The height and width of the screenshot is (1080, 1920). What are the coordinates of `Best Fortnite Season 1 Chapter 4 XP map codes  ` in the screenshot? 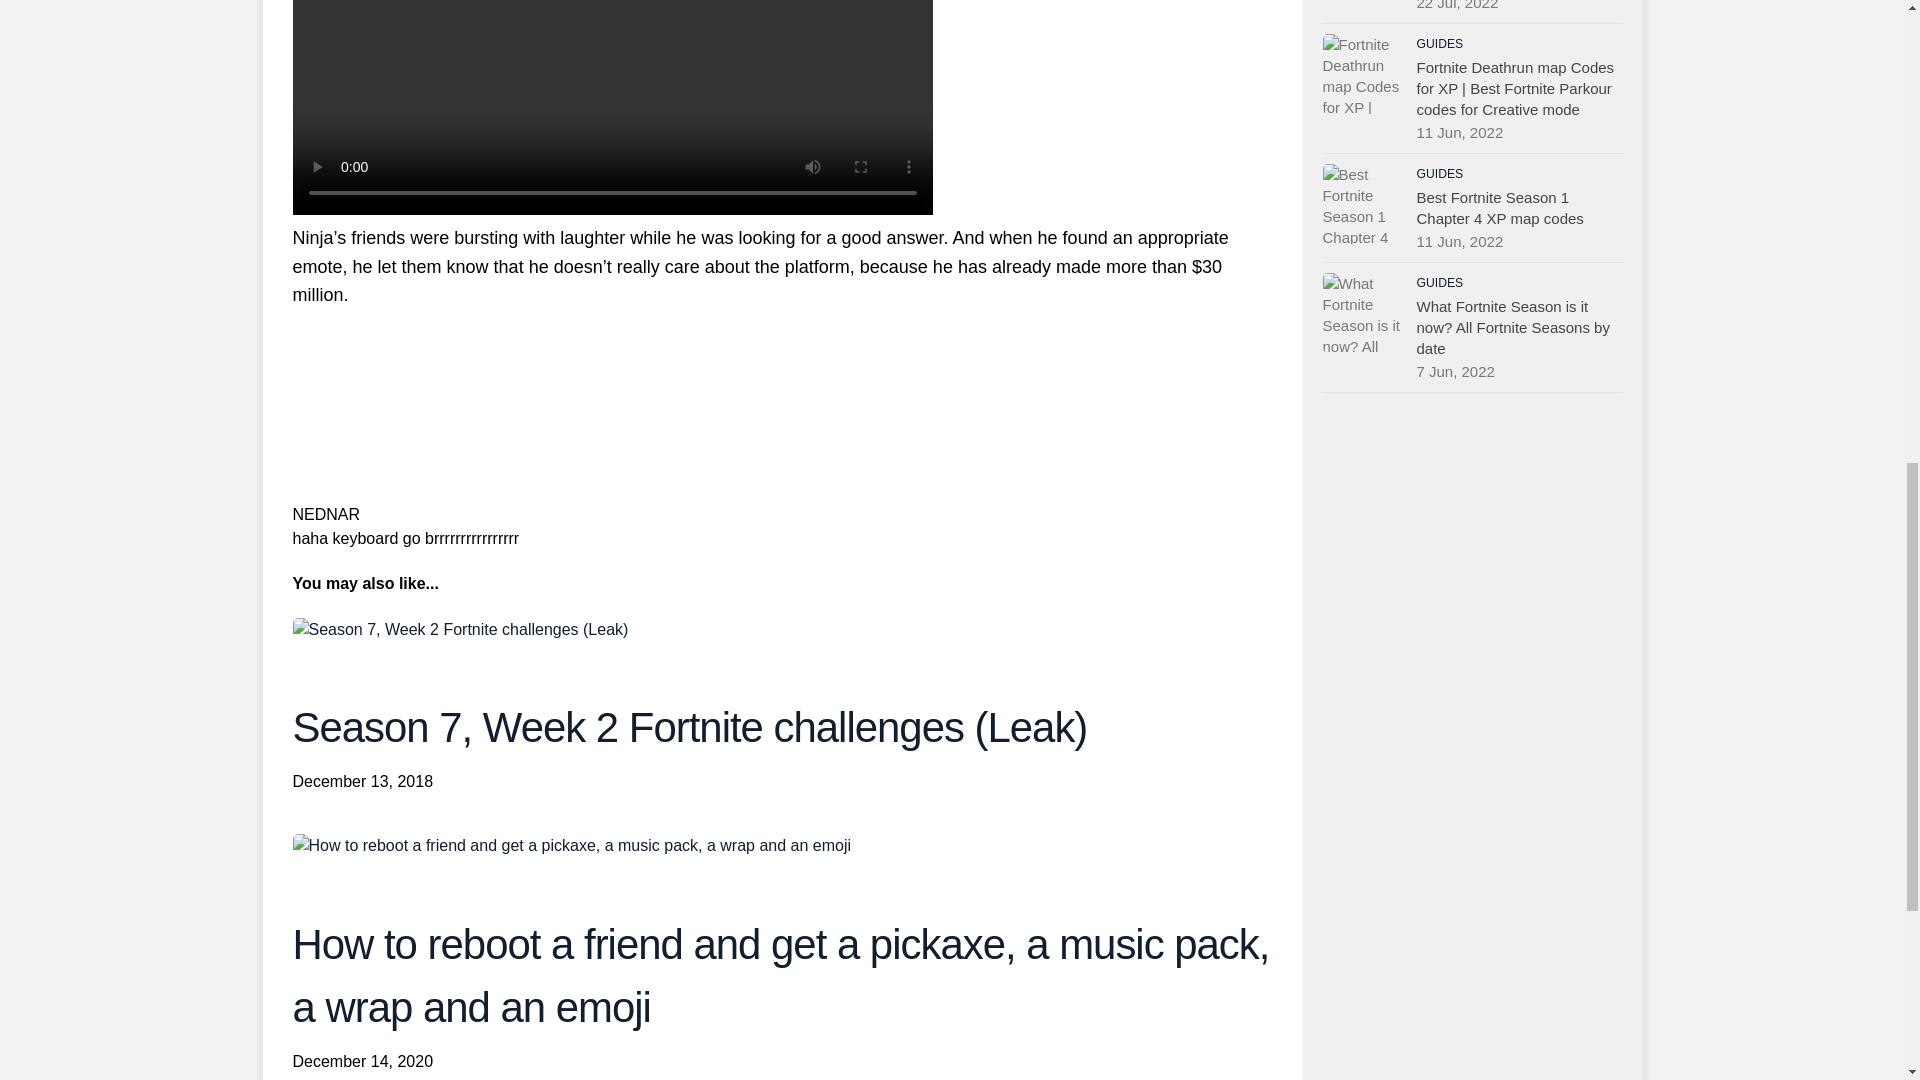 It's located at (1362, 204).